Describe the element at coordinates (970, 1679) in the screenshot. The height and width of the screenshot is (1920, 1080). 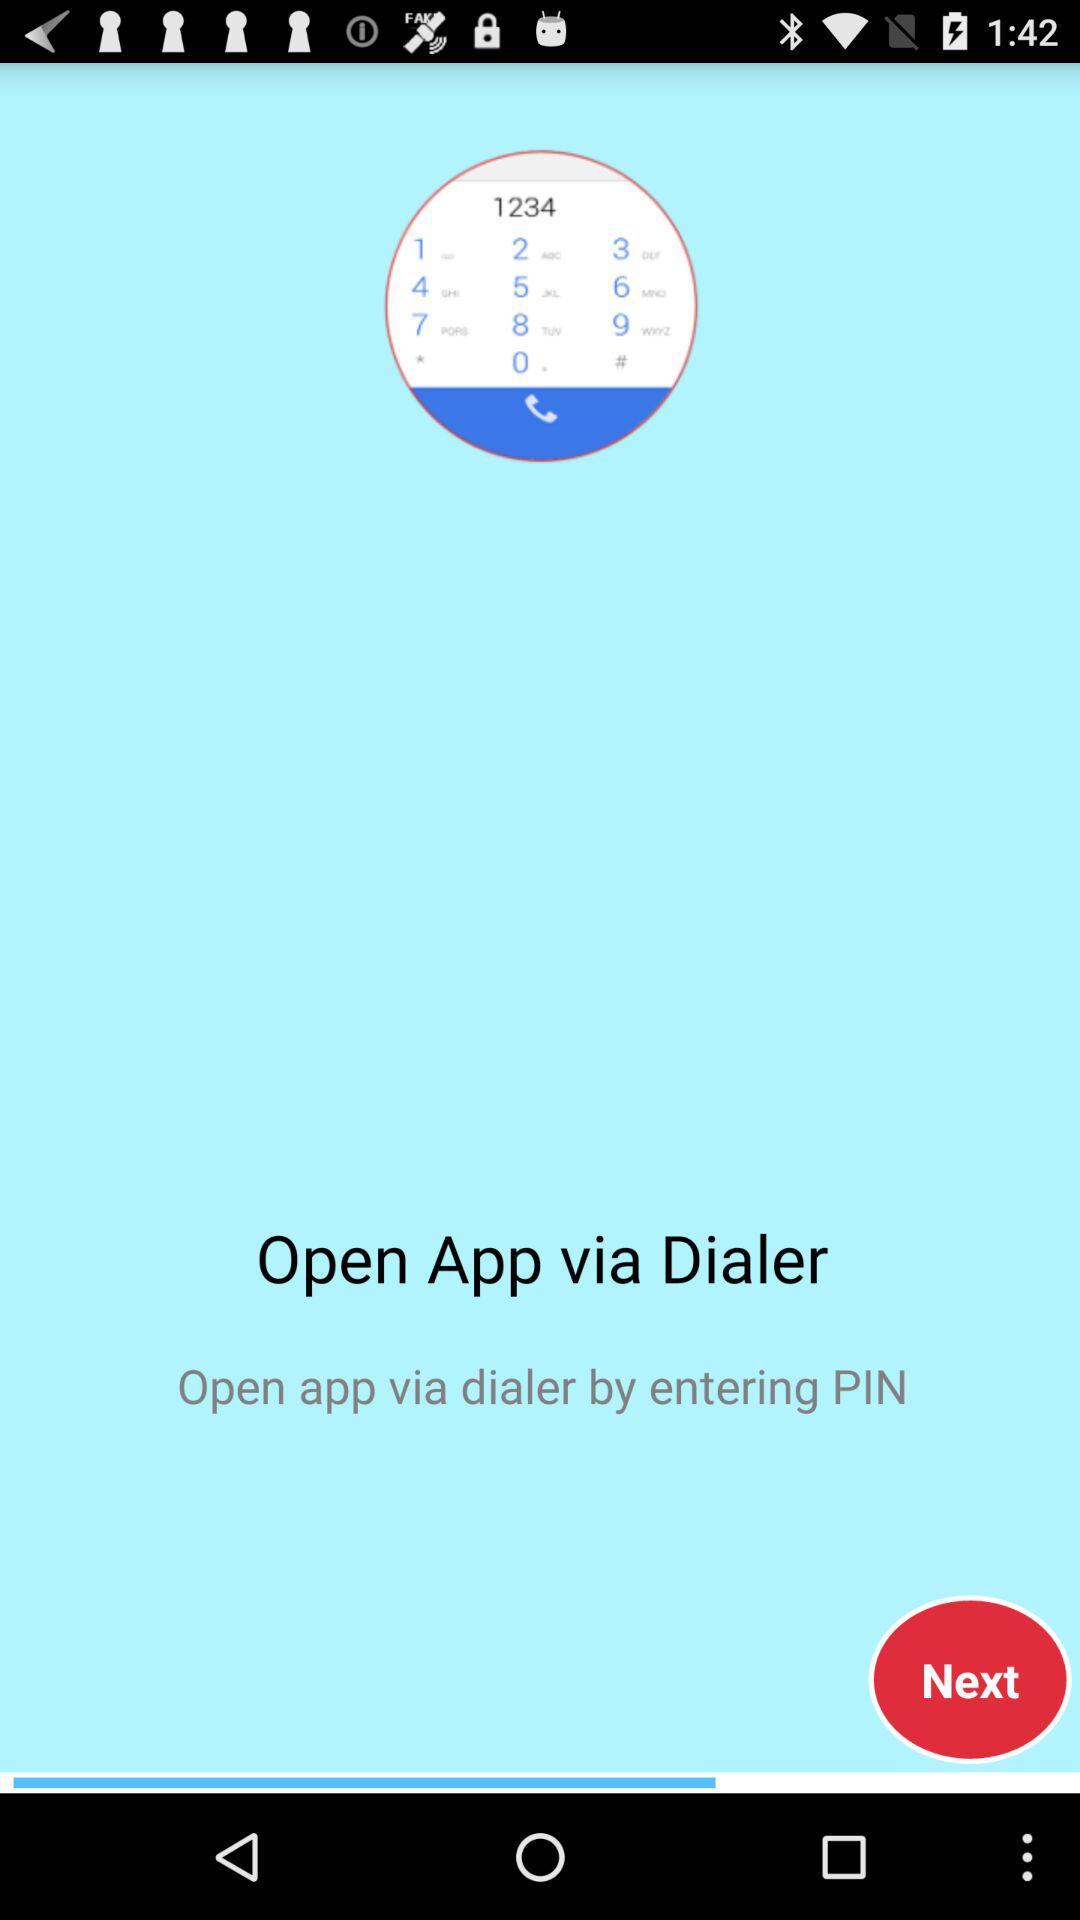
I see `press the next at the bottom right corner` at that location.